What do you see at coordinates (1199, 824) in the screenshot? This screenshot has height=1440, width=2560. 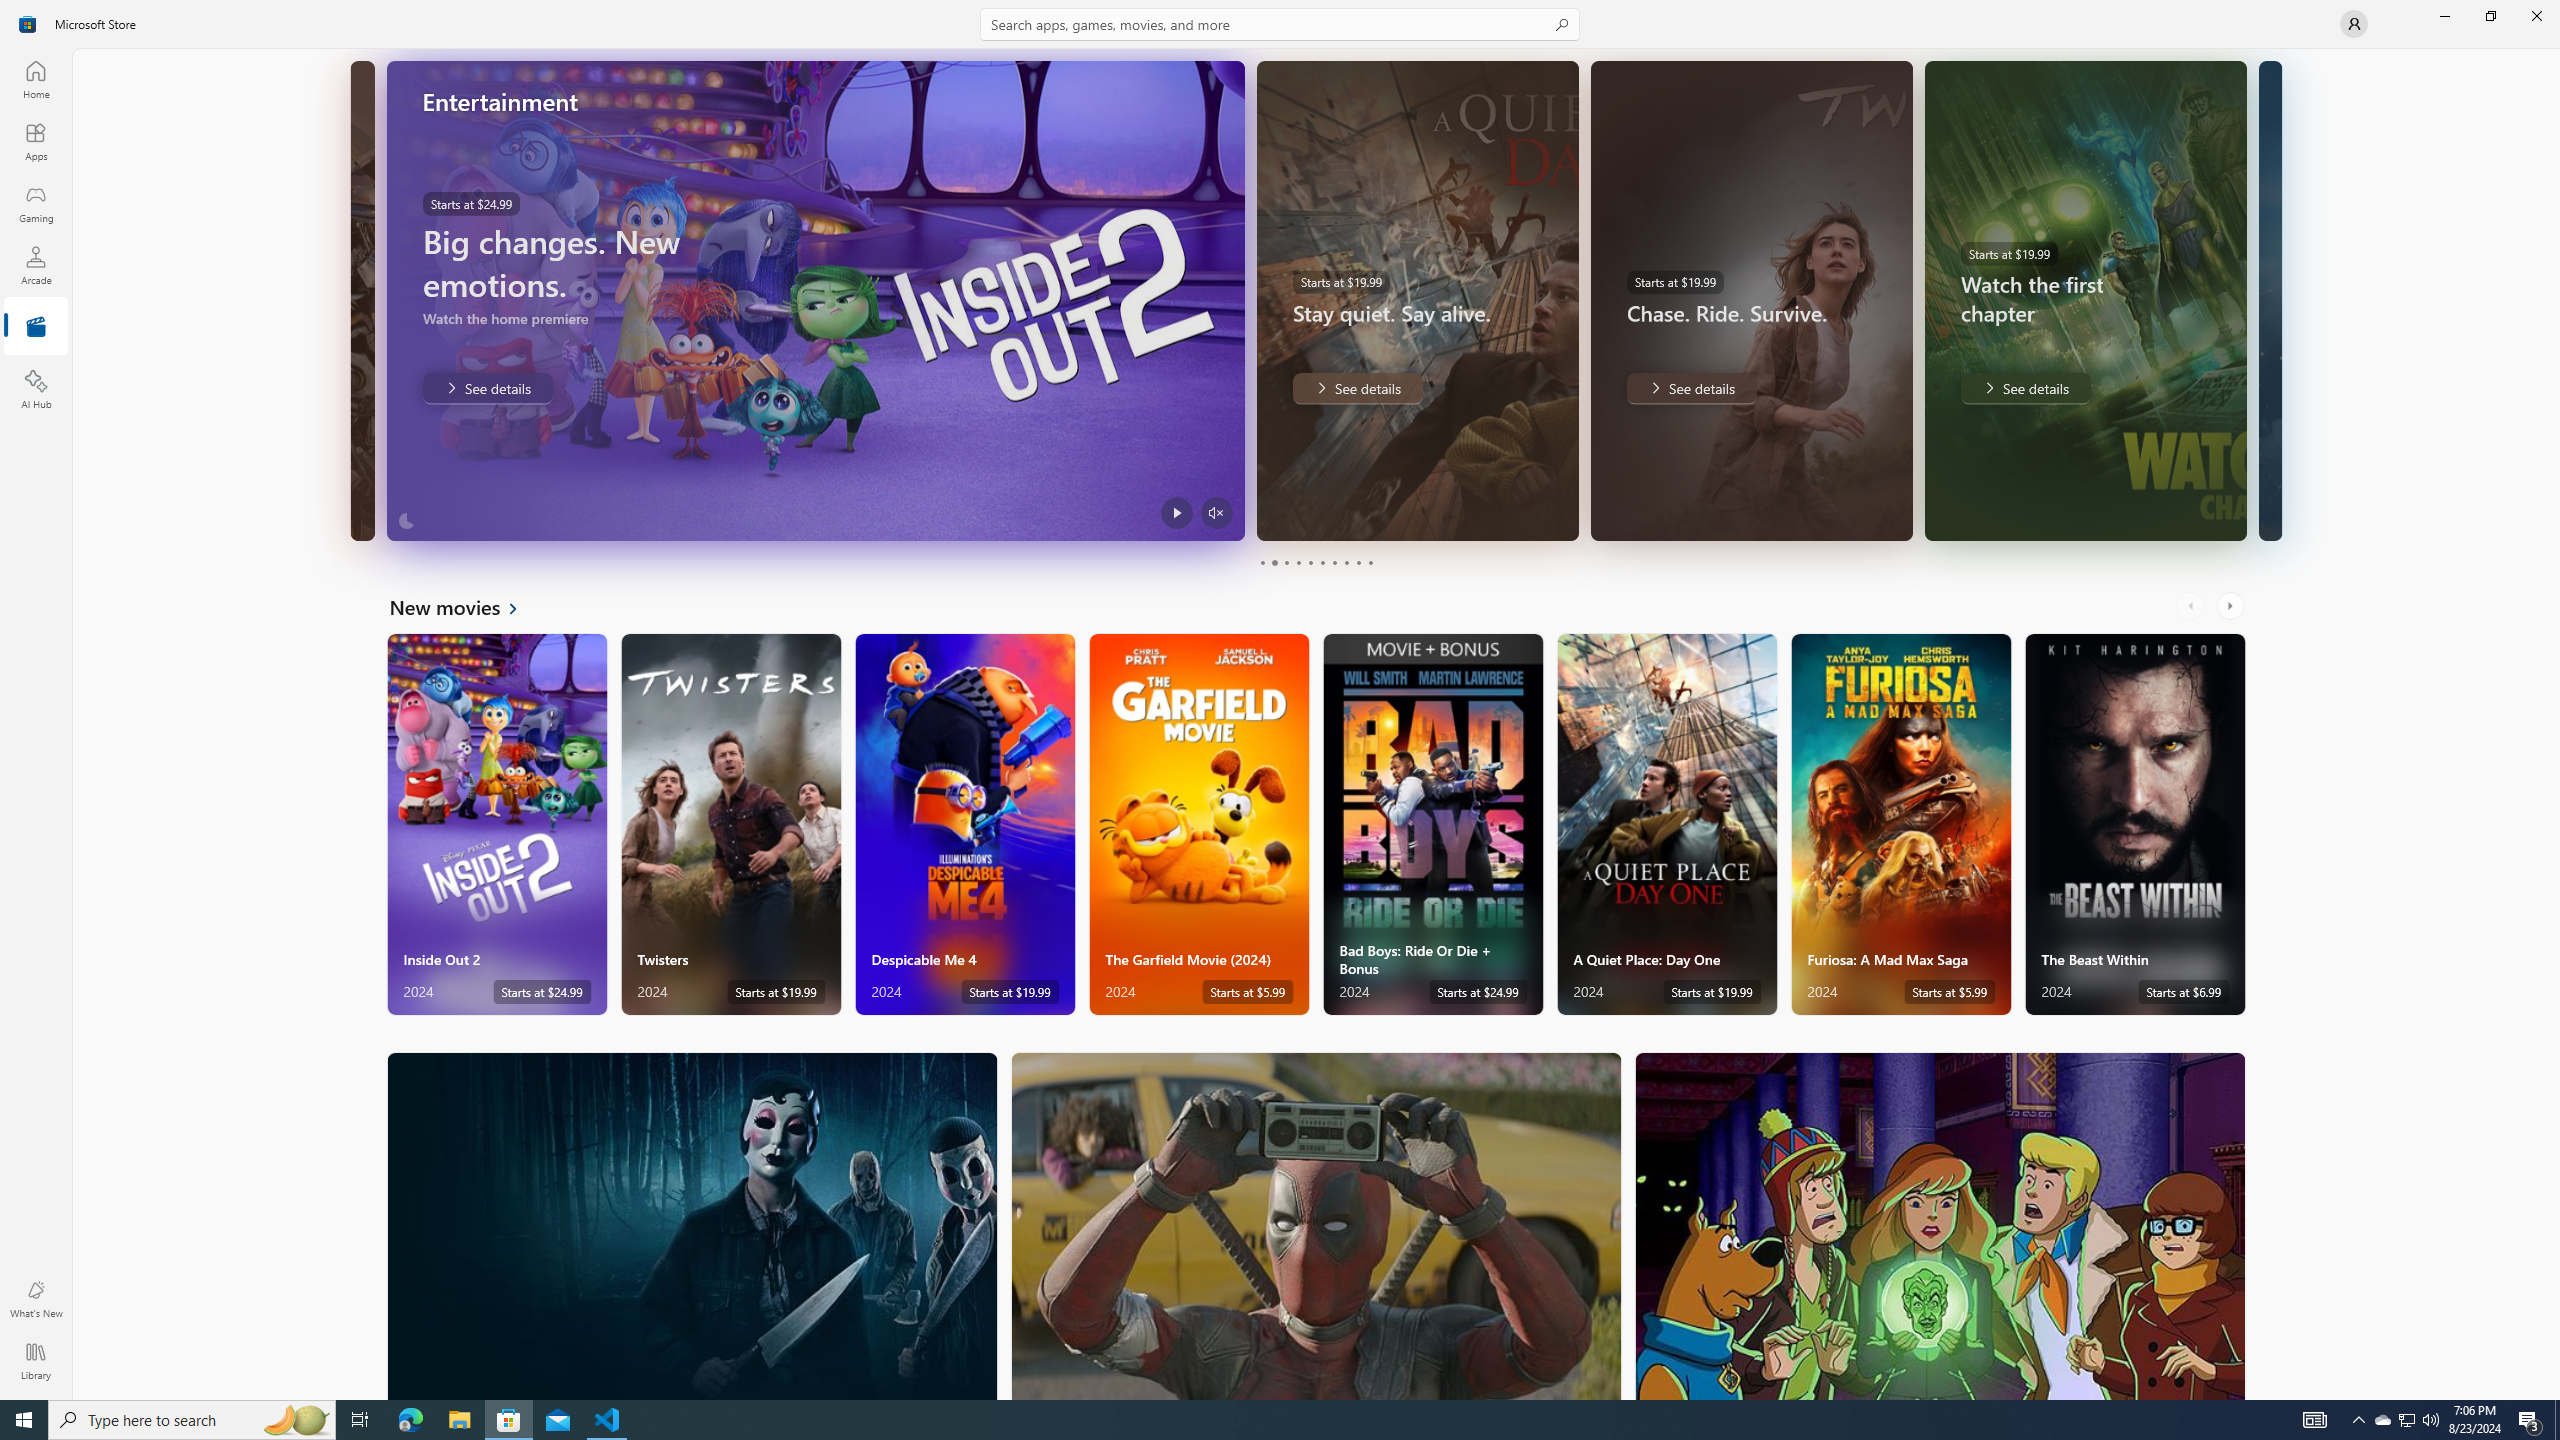 I see `The Garfield Movie (2024). Starts at $5.99  ` at bounding box center [1199, 824].